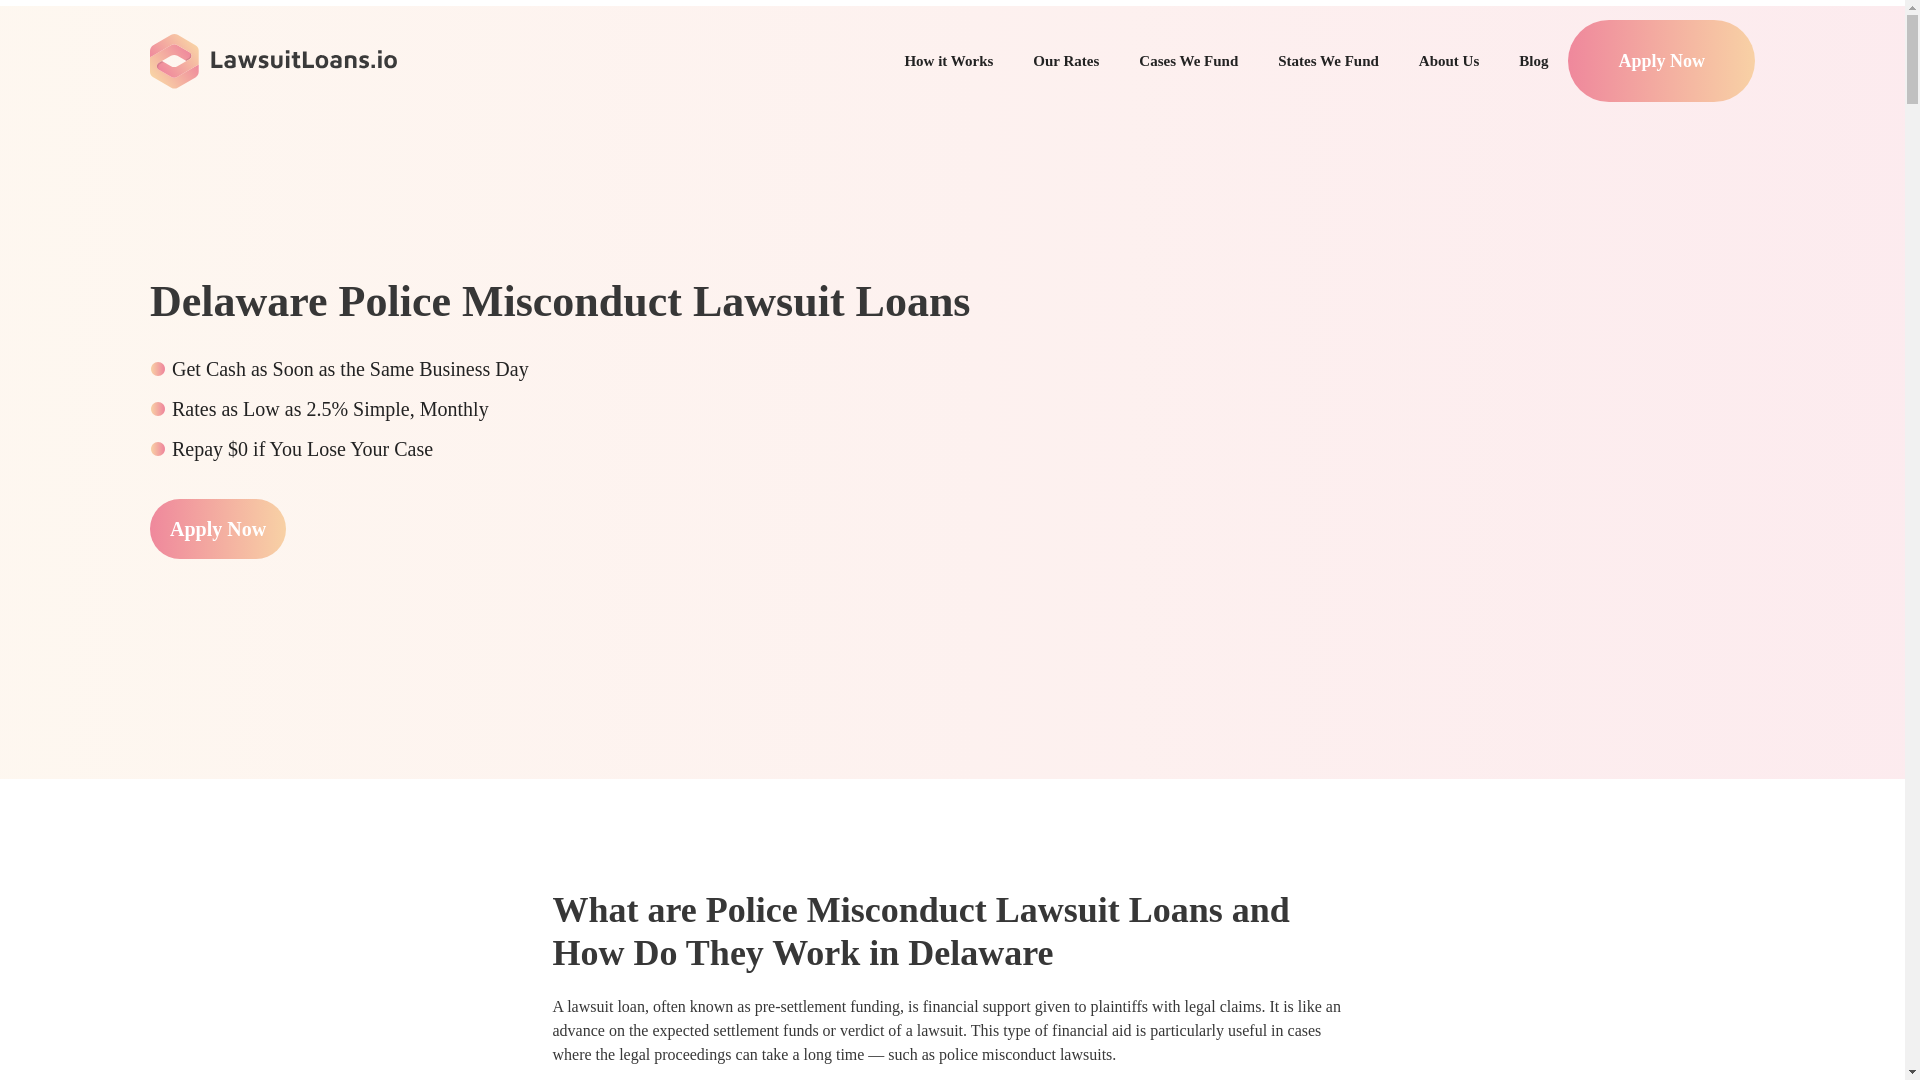 This screenshot has height=1080, width=1920. Describe the element at coordinates (1066, 60) in the screenshot. I see `Our Rates` at that location.